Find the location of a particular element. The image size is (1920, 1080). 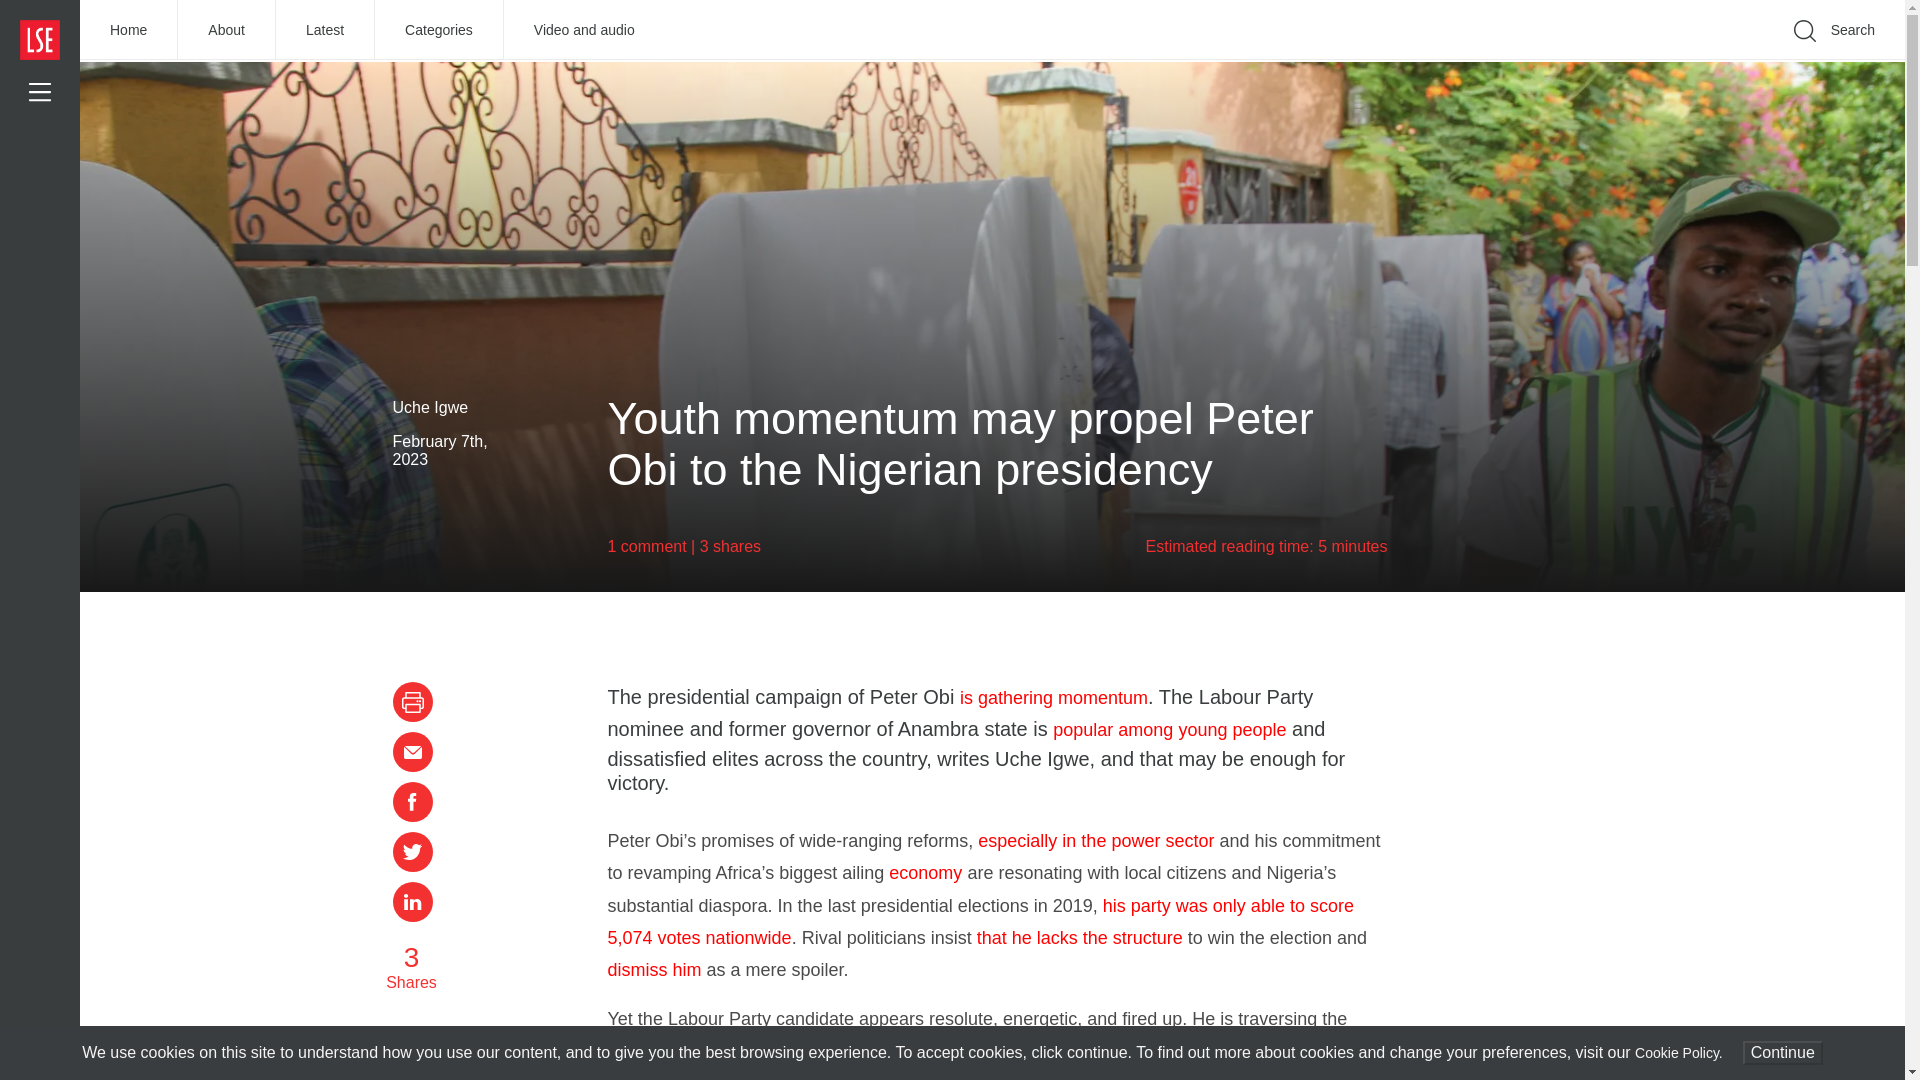

Go is located at coordinates (1570, 60).